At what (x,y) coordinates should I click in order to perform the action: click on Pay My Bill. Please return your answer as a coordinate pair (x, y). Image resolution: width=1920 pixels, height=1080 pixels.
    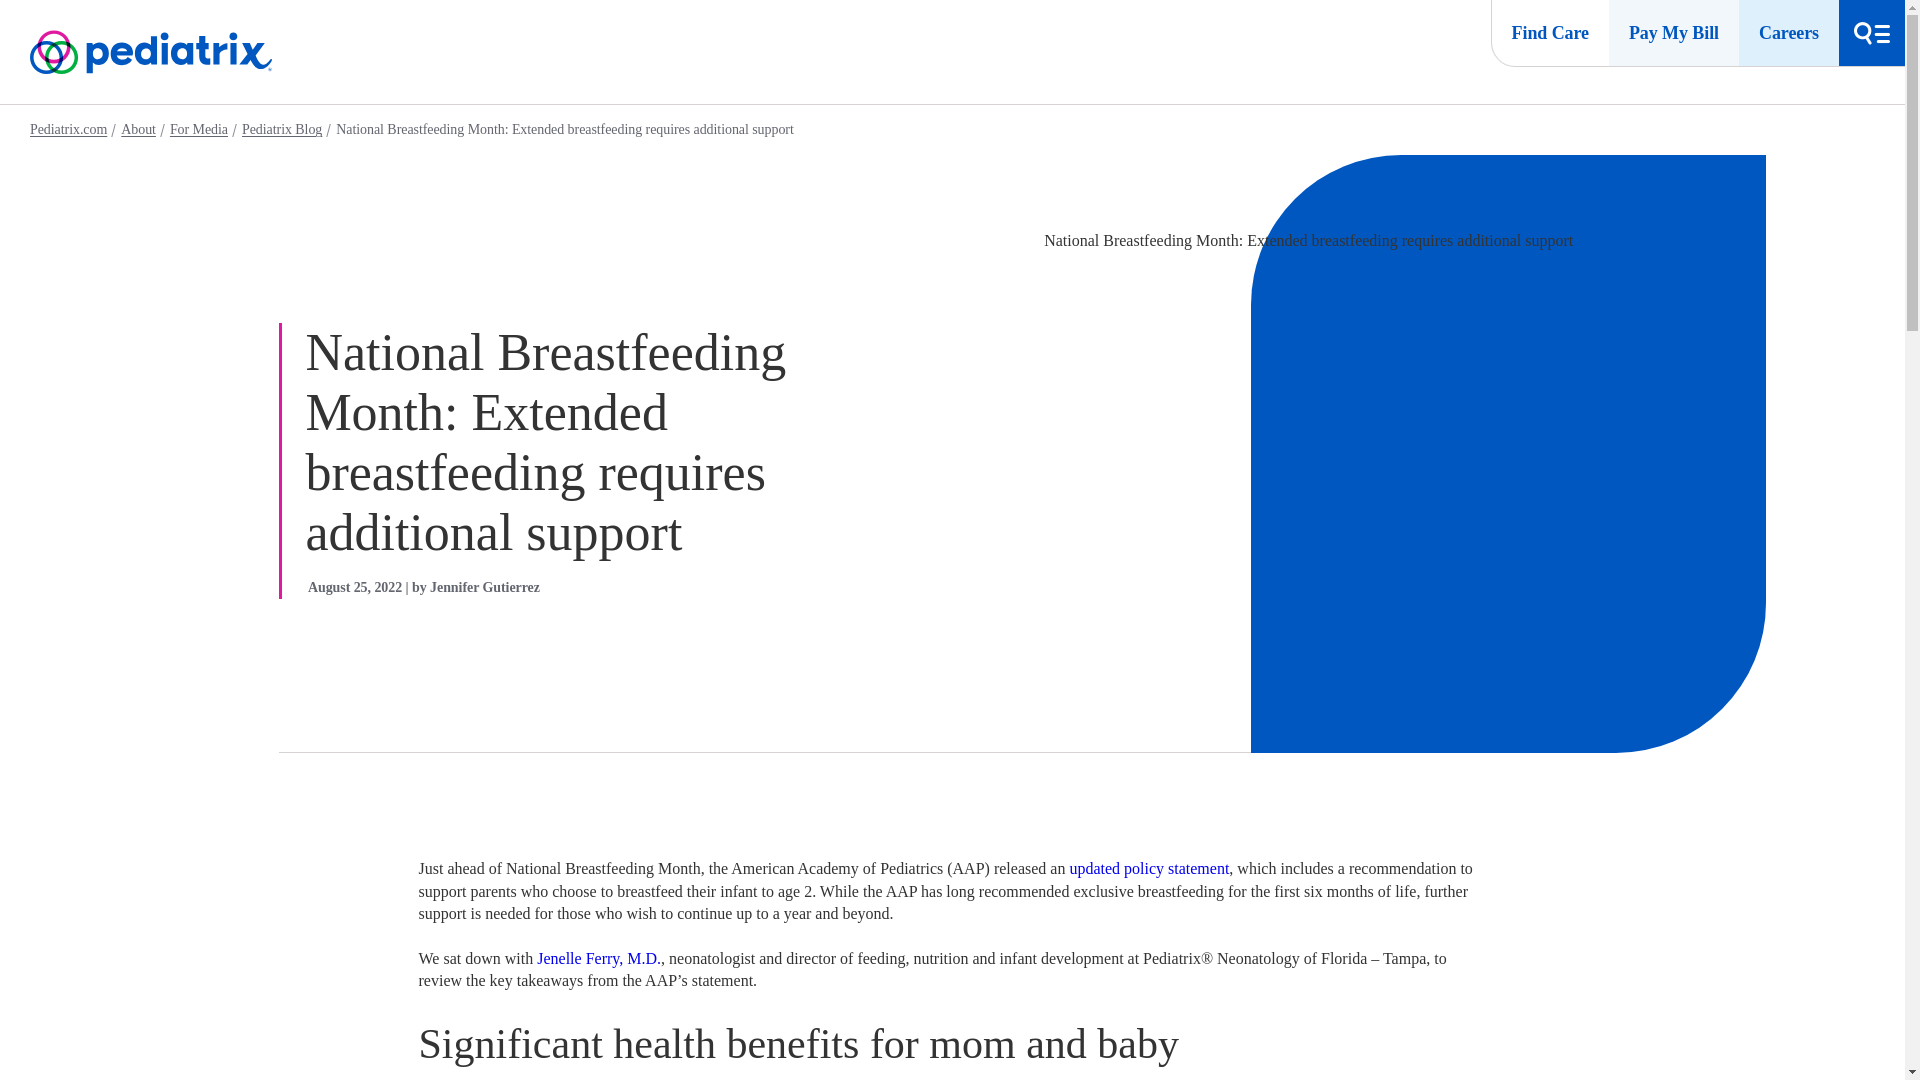
    Looking at the image, I should click on (1674, 32).